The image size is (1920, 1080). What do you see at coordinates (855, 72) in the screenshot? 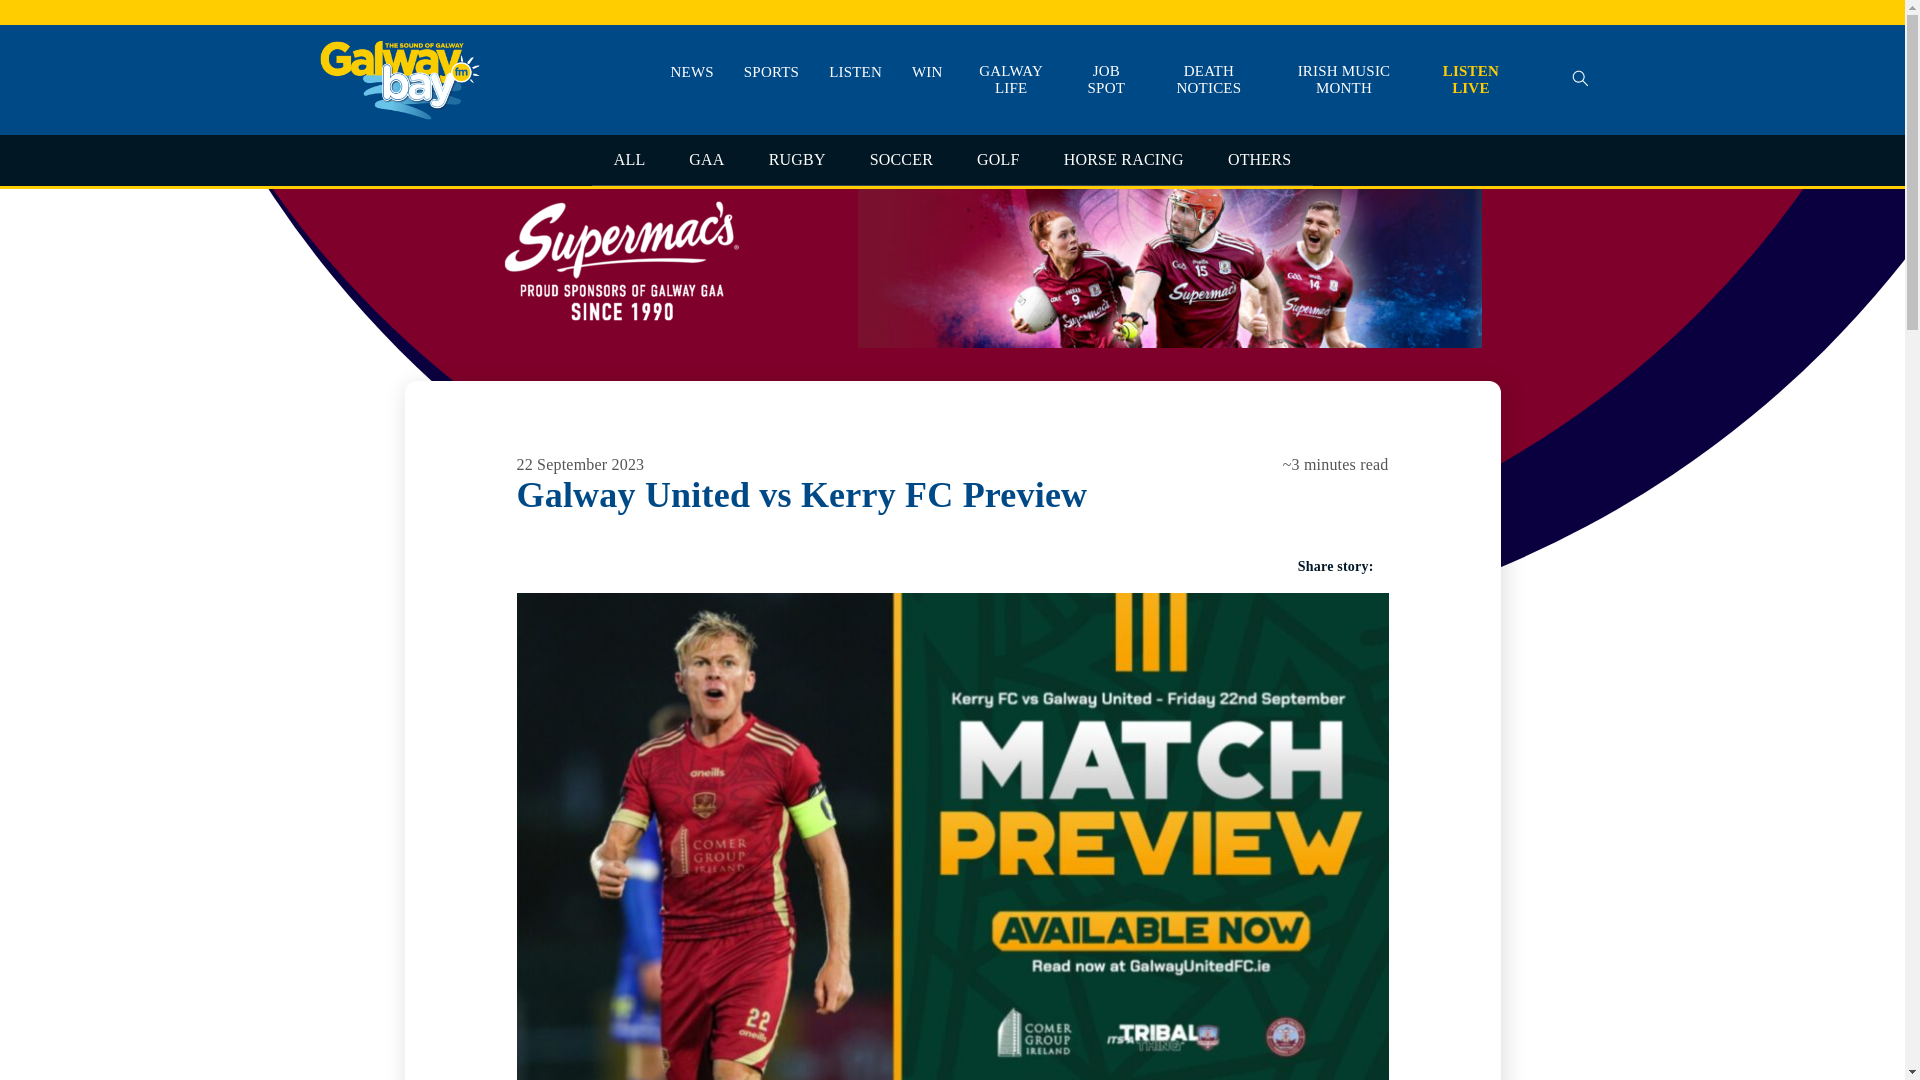
I see `LISTEN` at bounding box center [855, 72].